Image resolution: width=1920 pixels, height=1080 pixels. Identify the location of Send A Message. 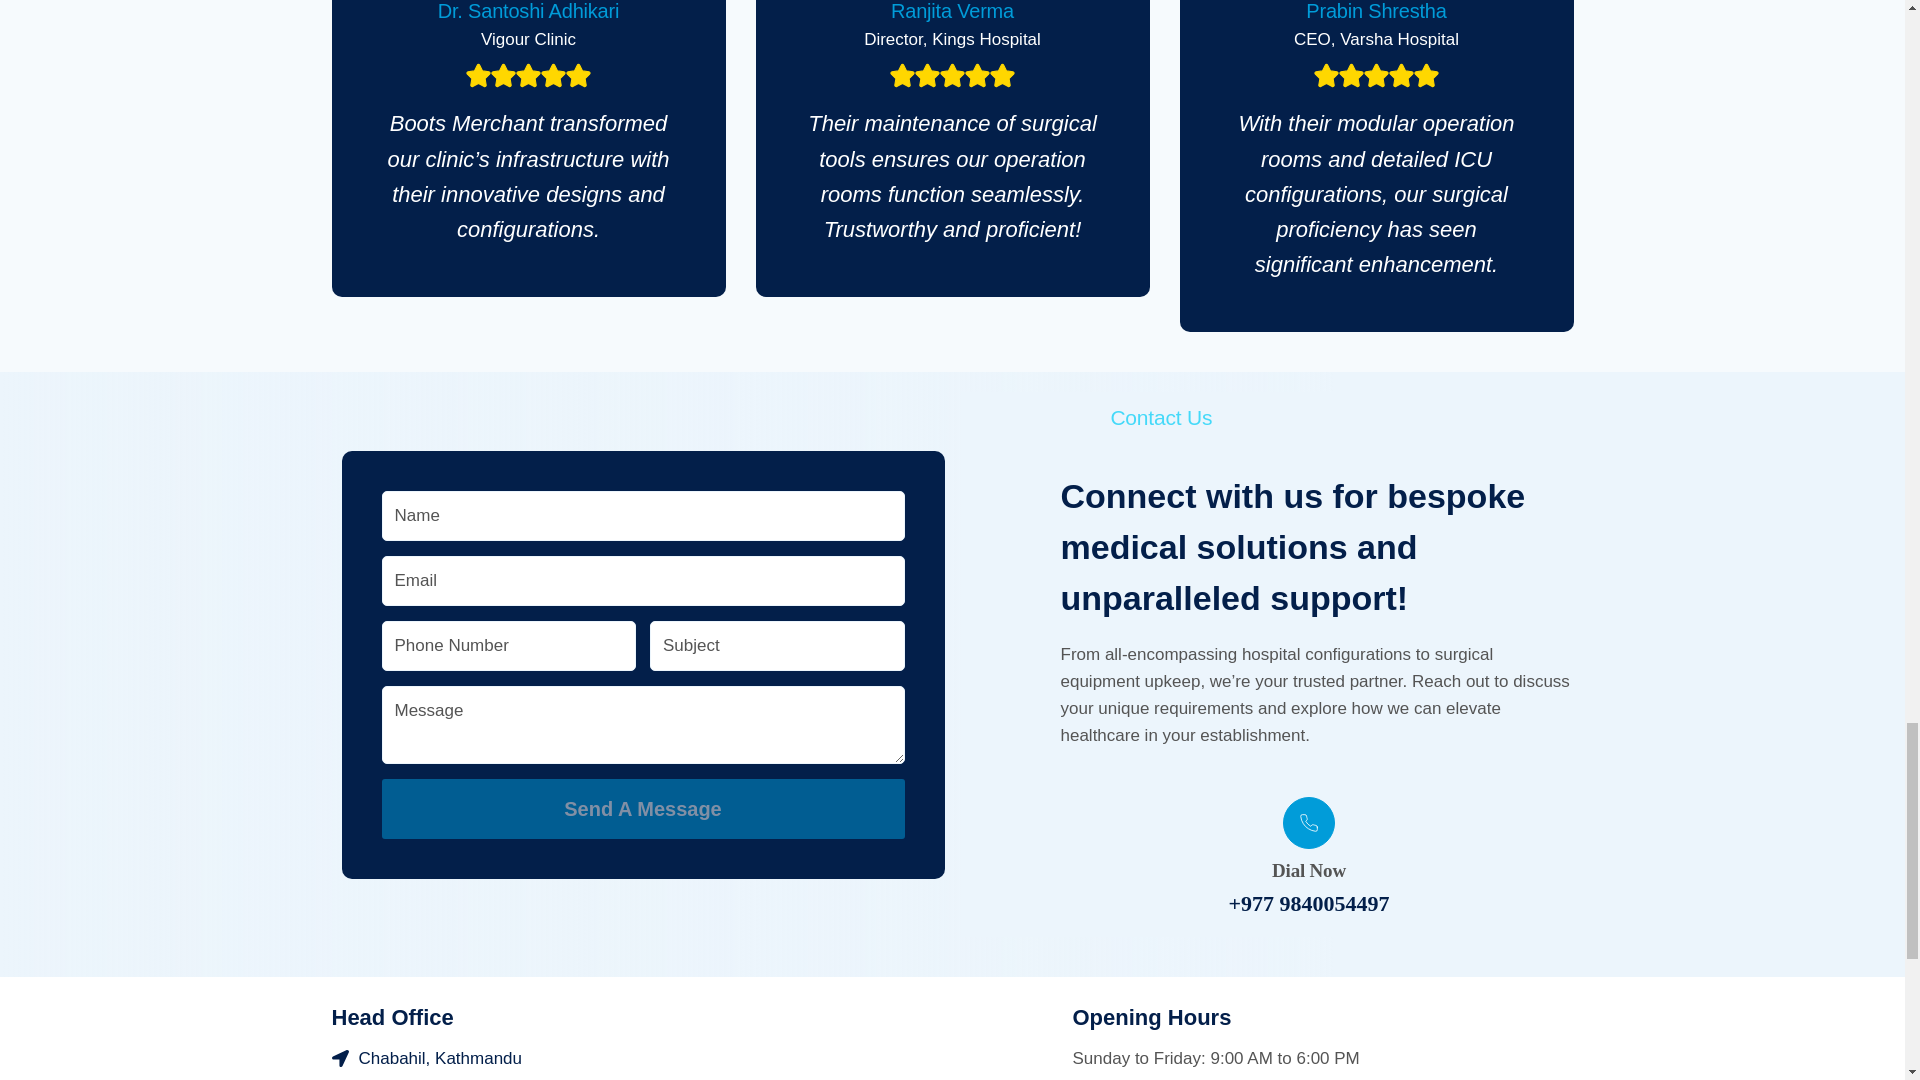
(643, 808).